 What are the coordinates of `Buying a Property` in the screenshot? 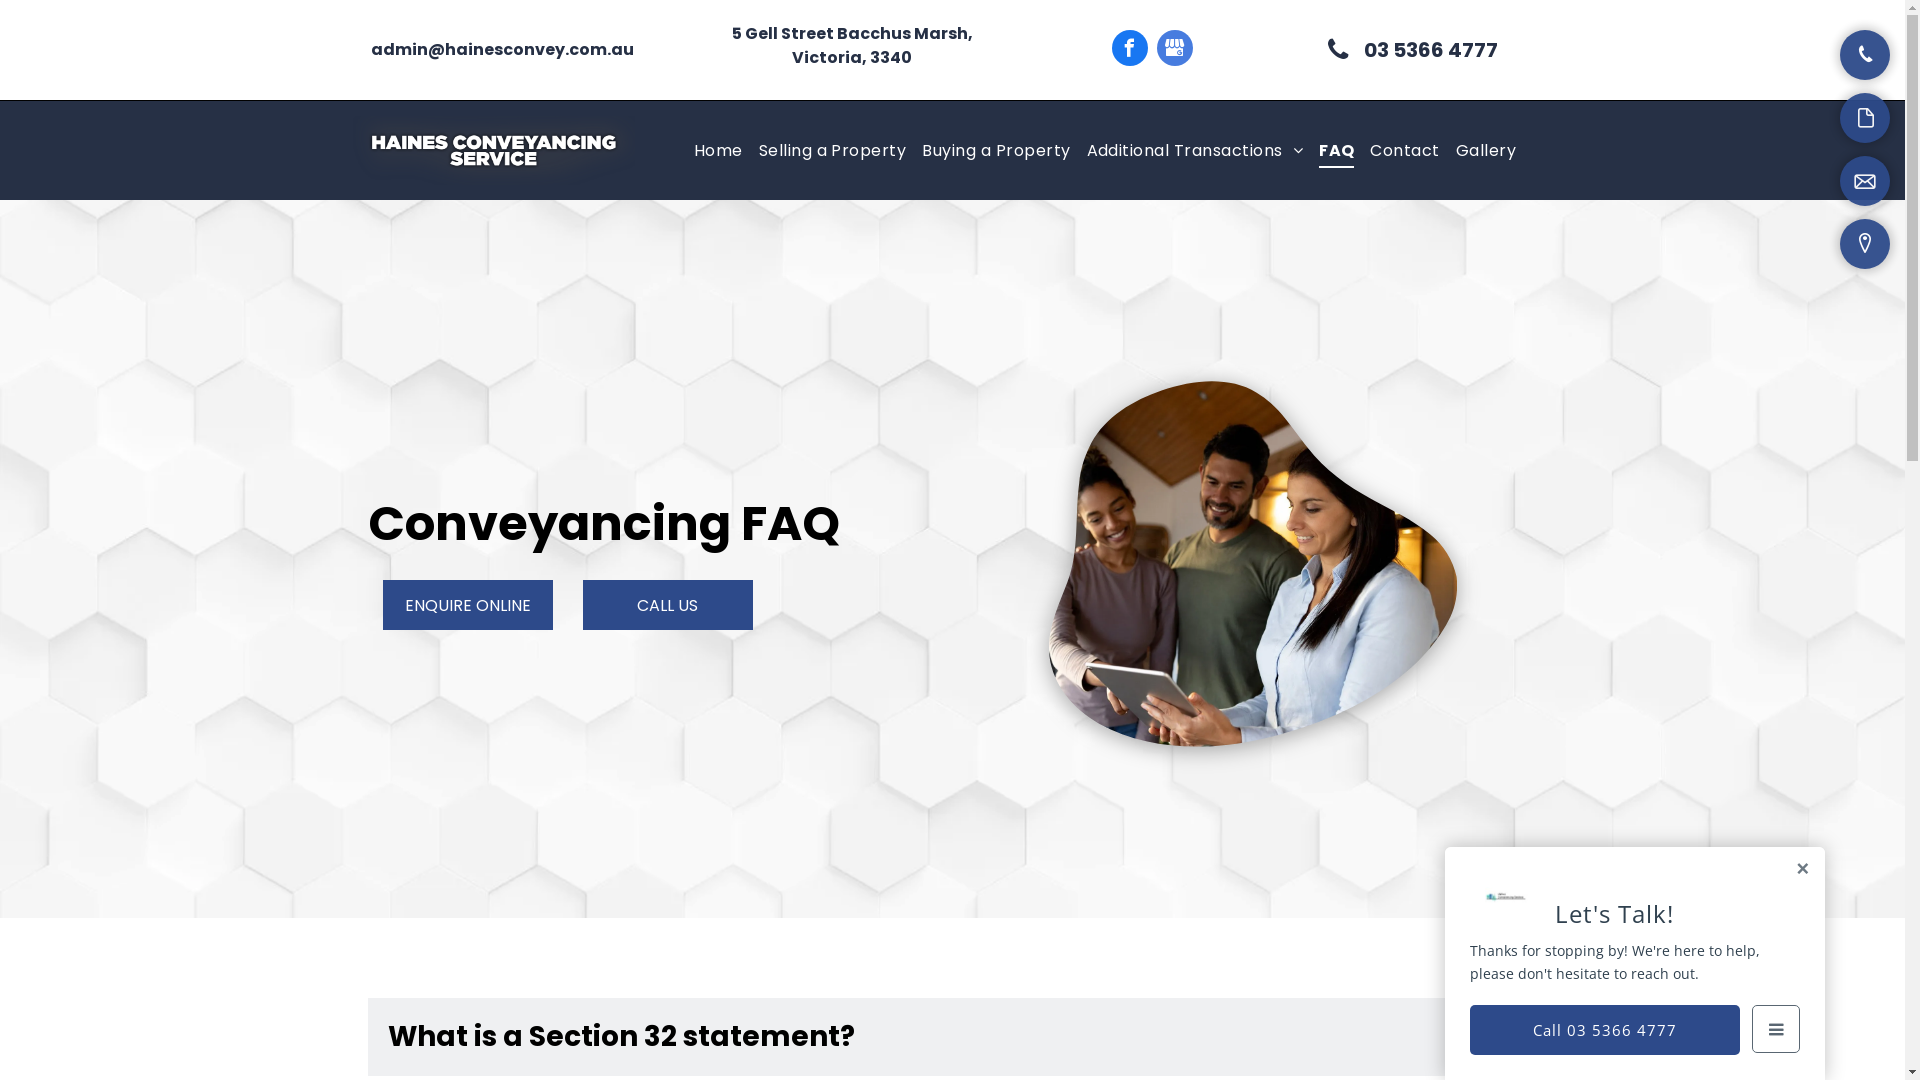 It's located at (996, 151).